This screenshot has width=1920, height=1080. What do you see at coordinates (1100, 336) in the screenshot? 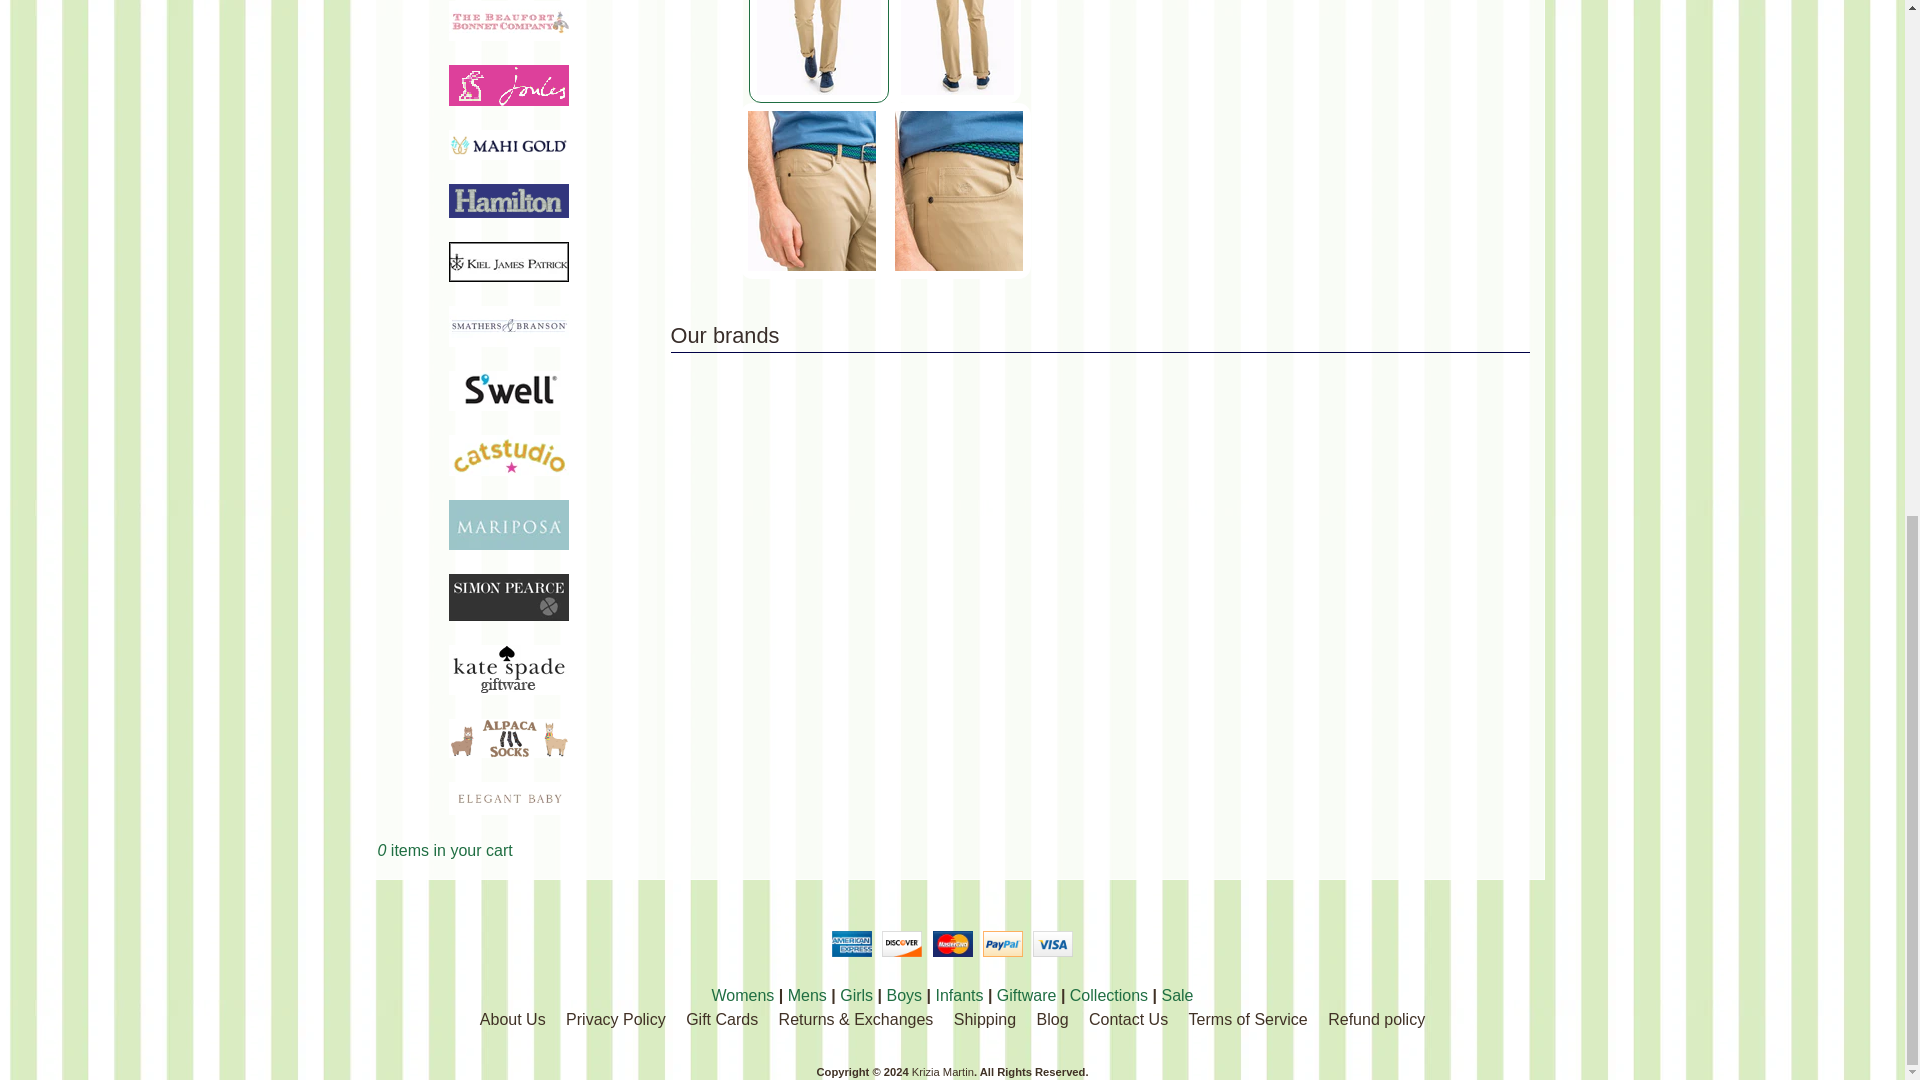
I see `Our brands` at bounding box center [1100, 336].